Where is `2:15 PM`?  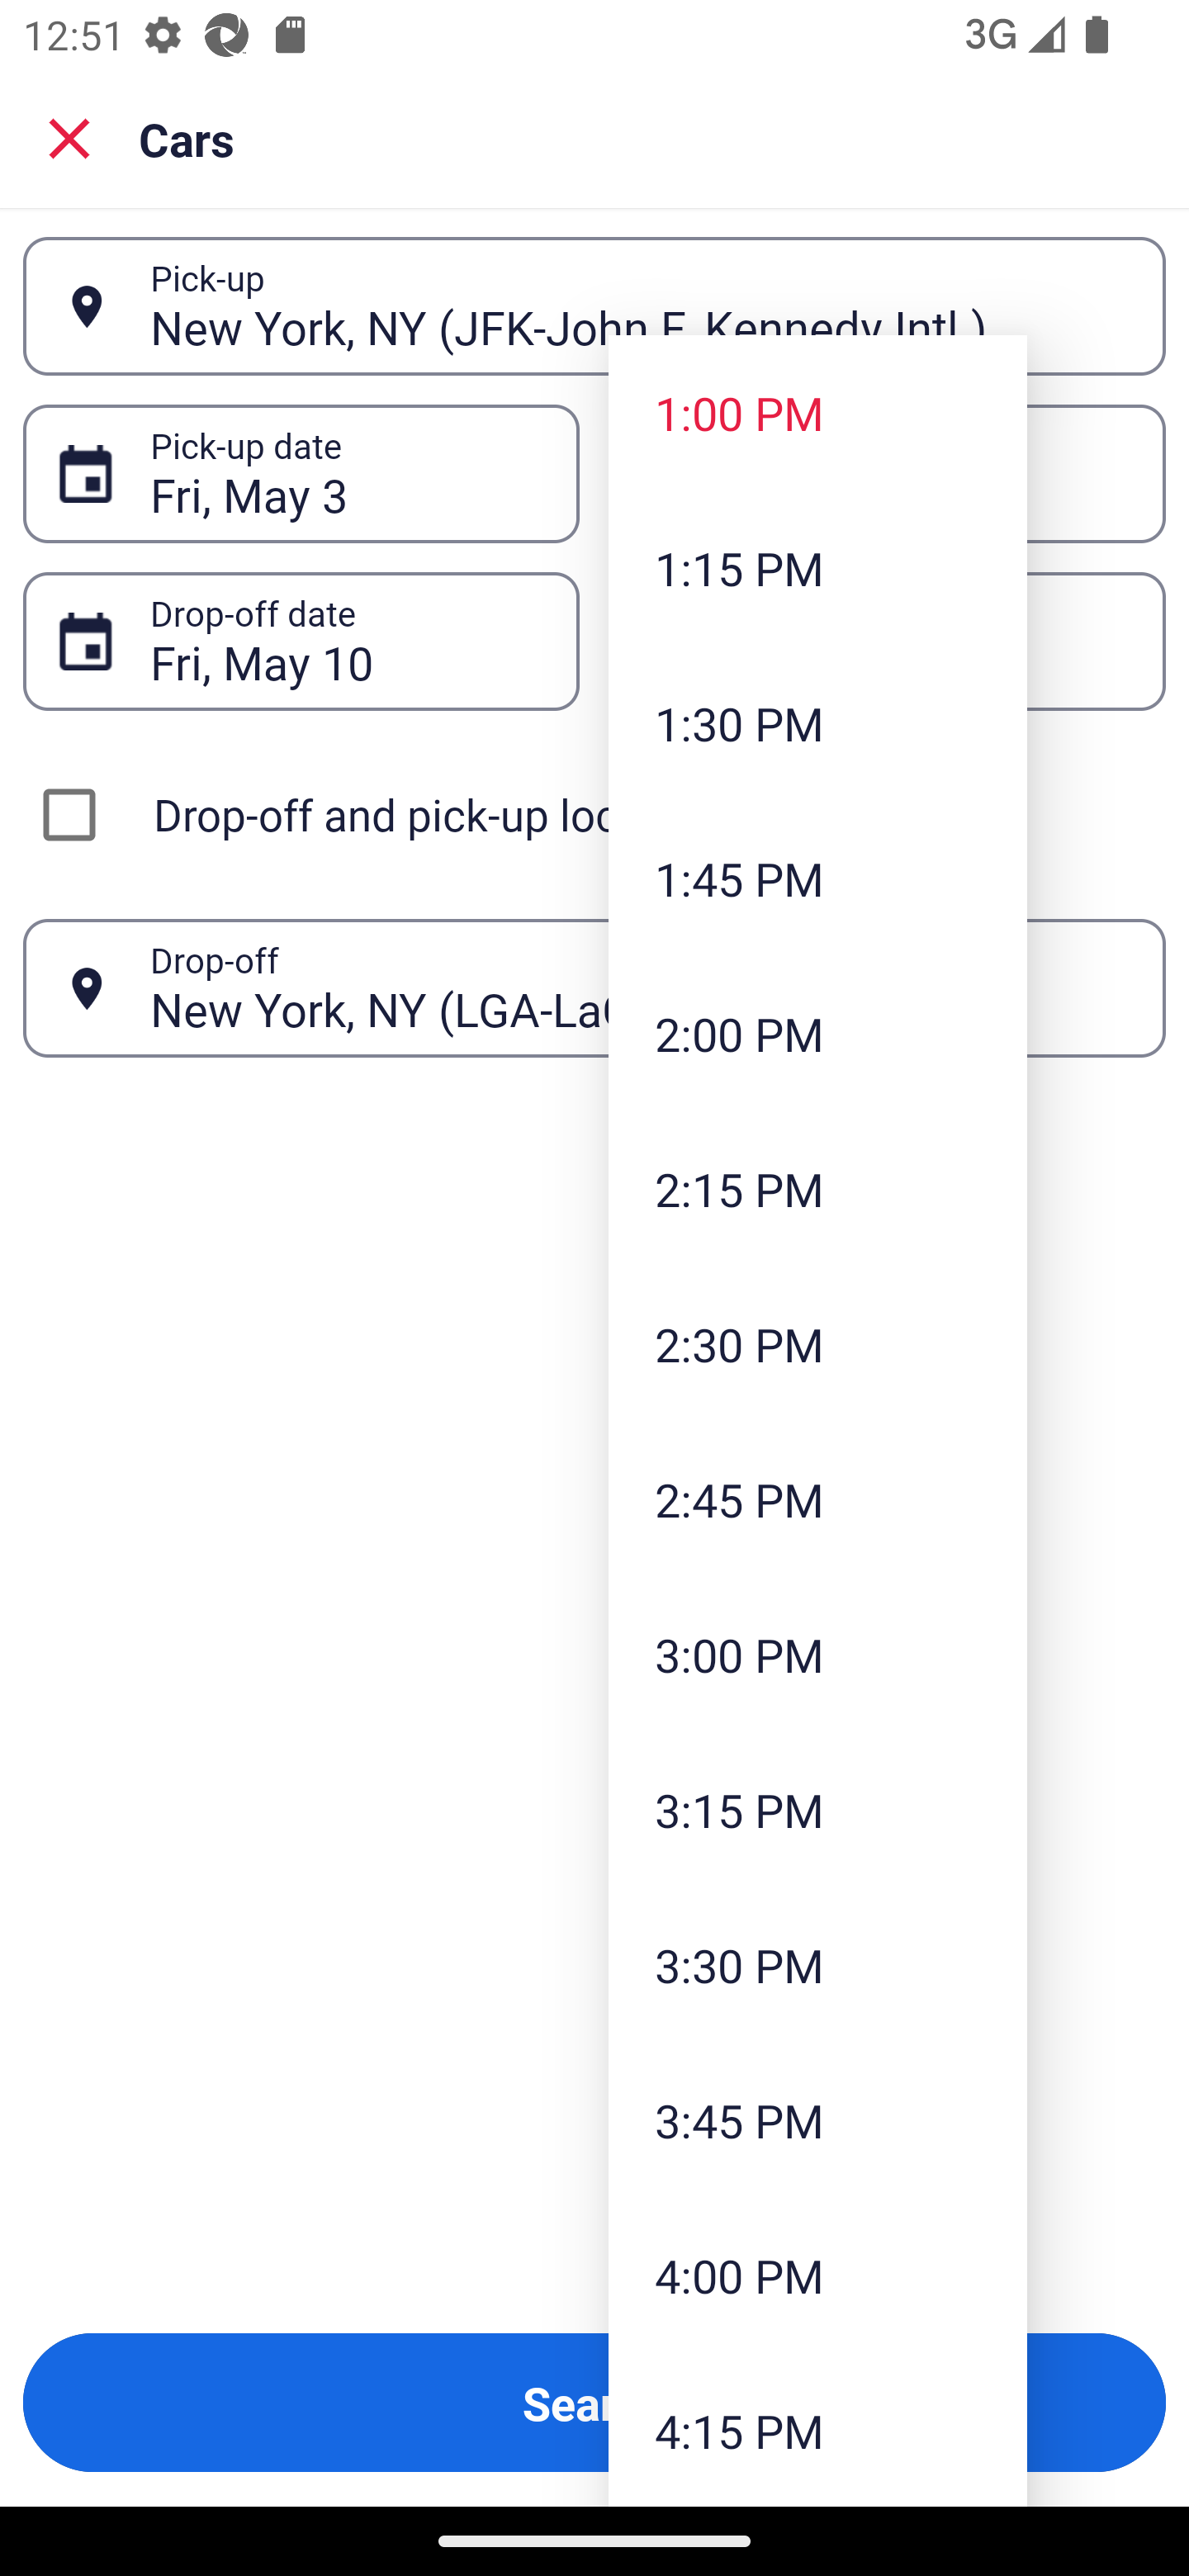
2:15 PM is located at coordinates (817, 1189).